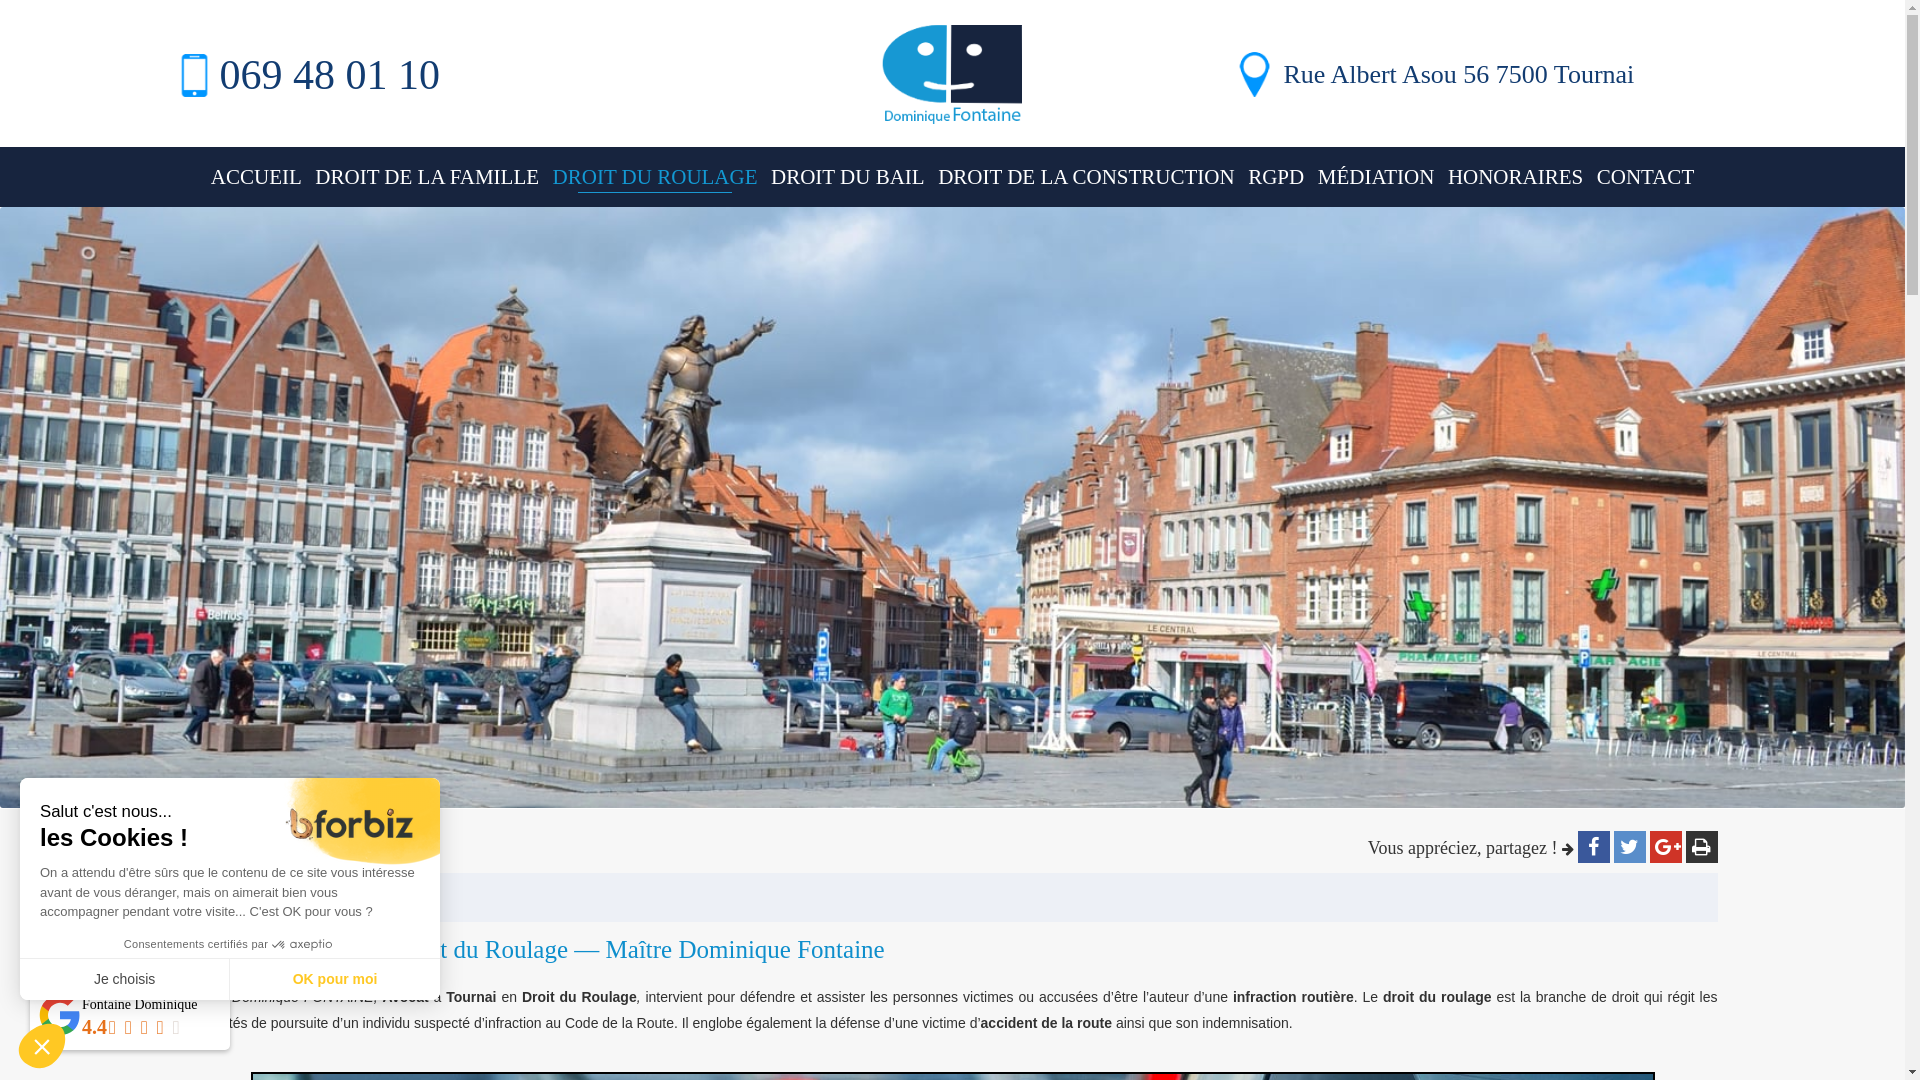 Image resolution: width=1920 pixels, height=1080 pixels. I want to click on Partager sur Google +, so click(1666, 847).